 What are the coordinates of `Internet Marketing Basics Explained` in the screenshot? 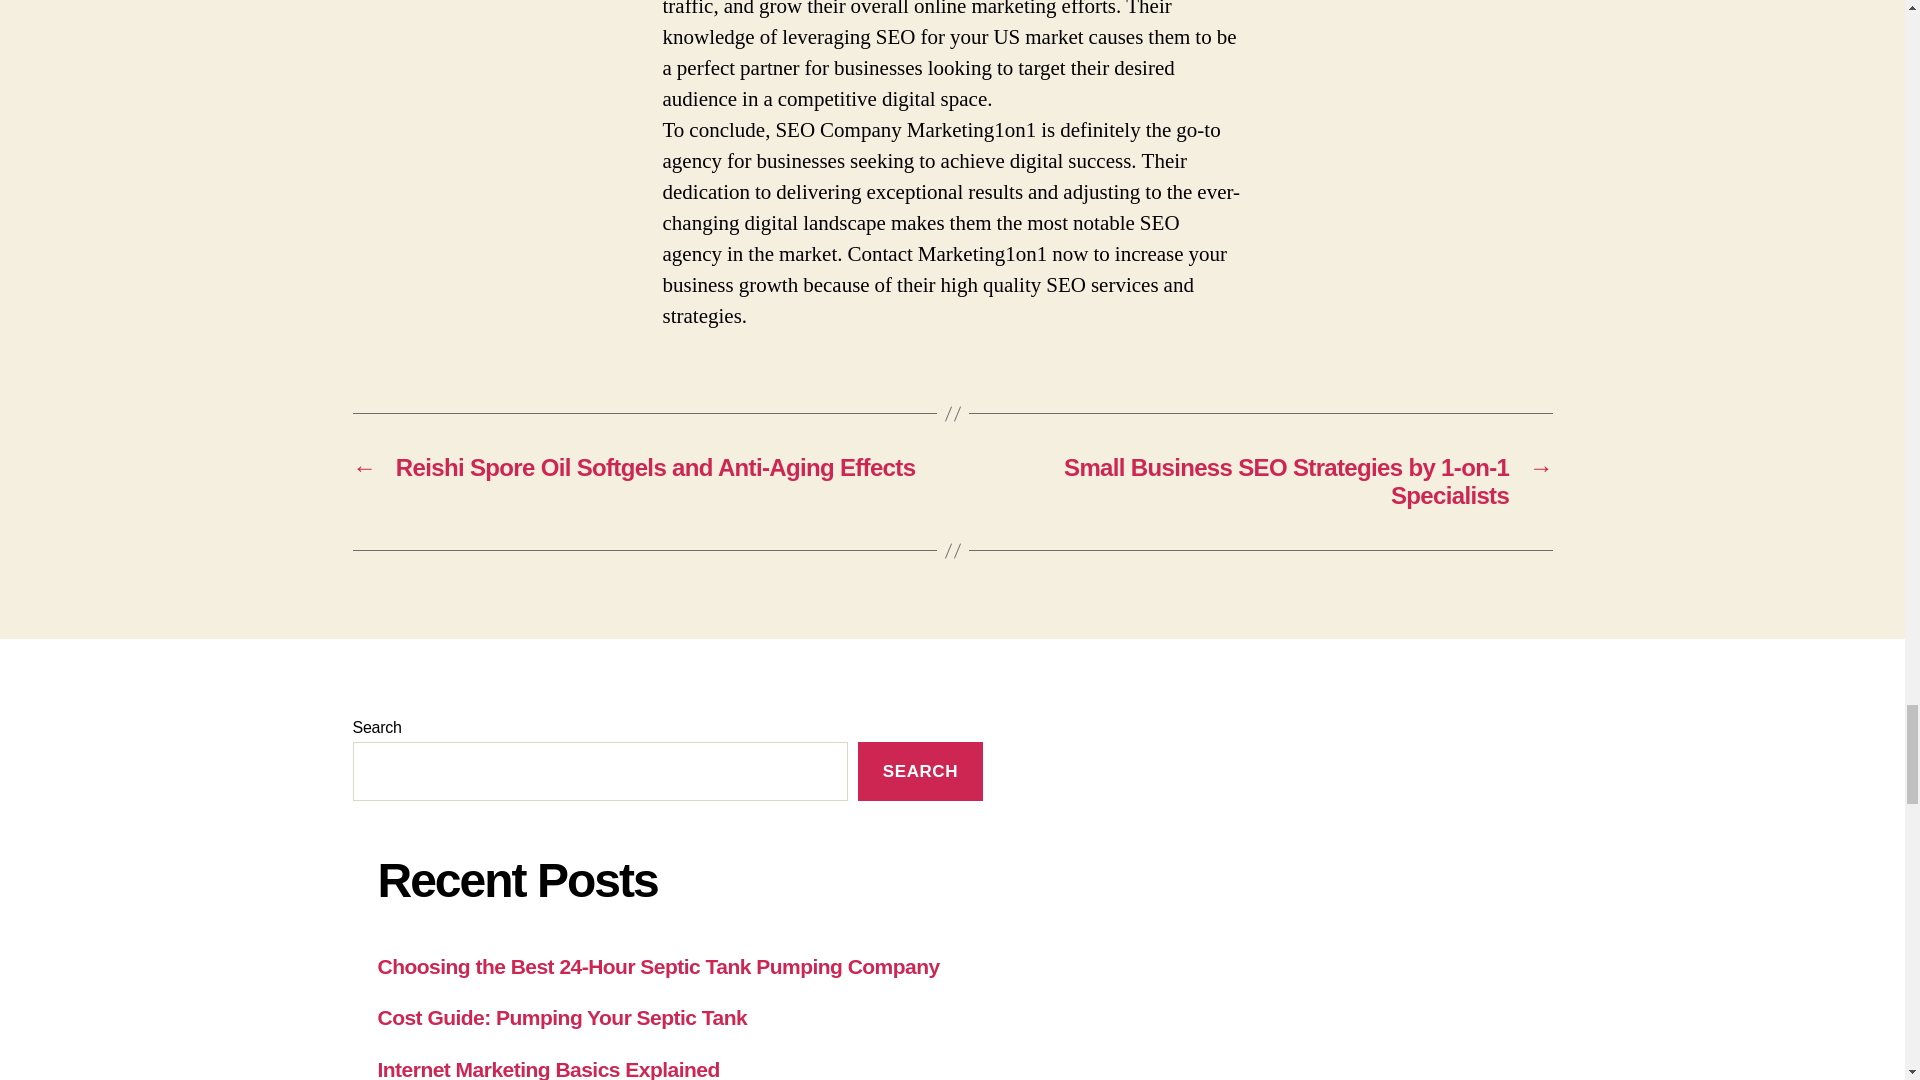 It's located at (549, 1069).